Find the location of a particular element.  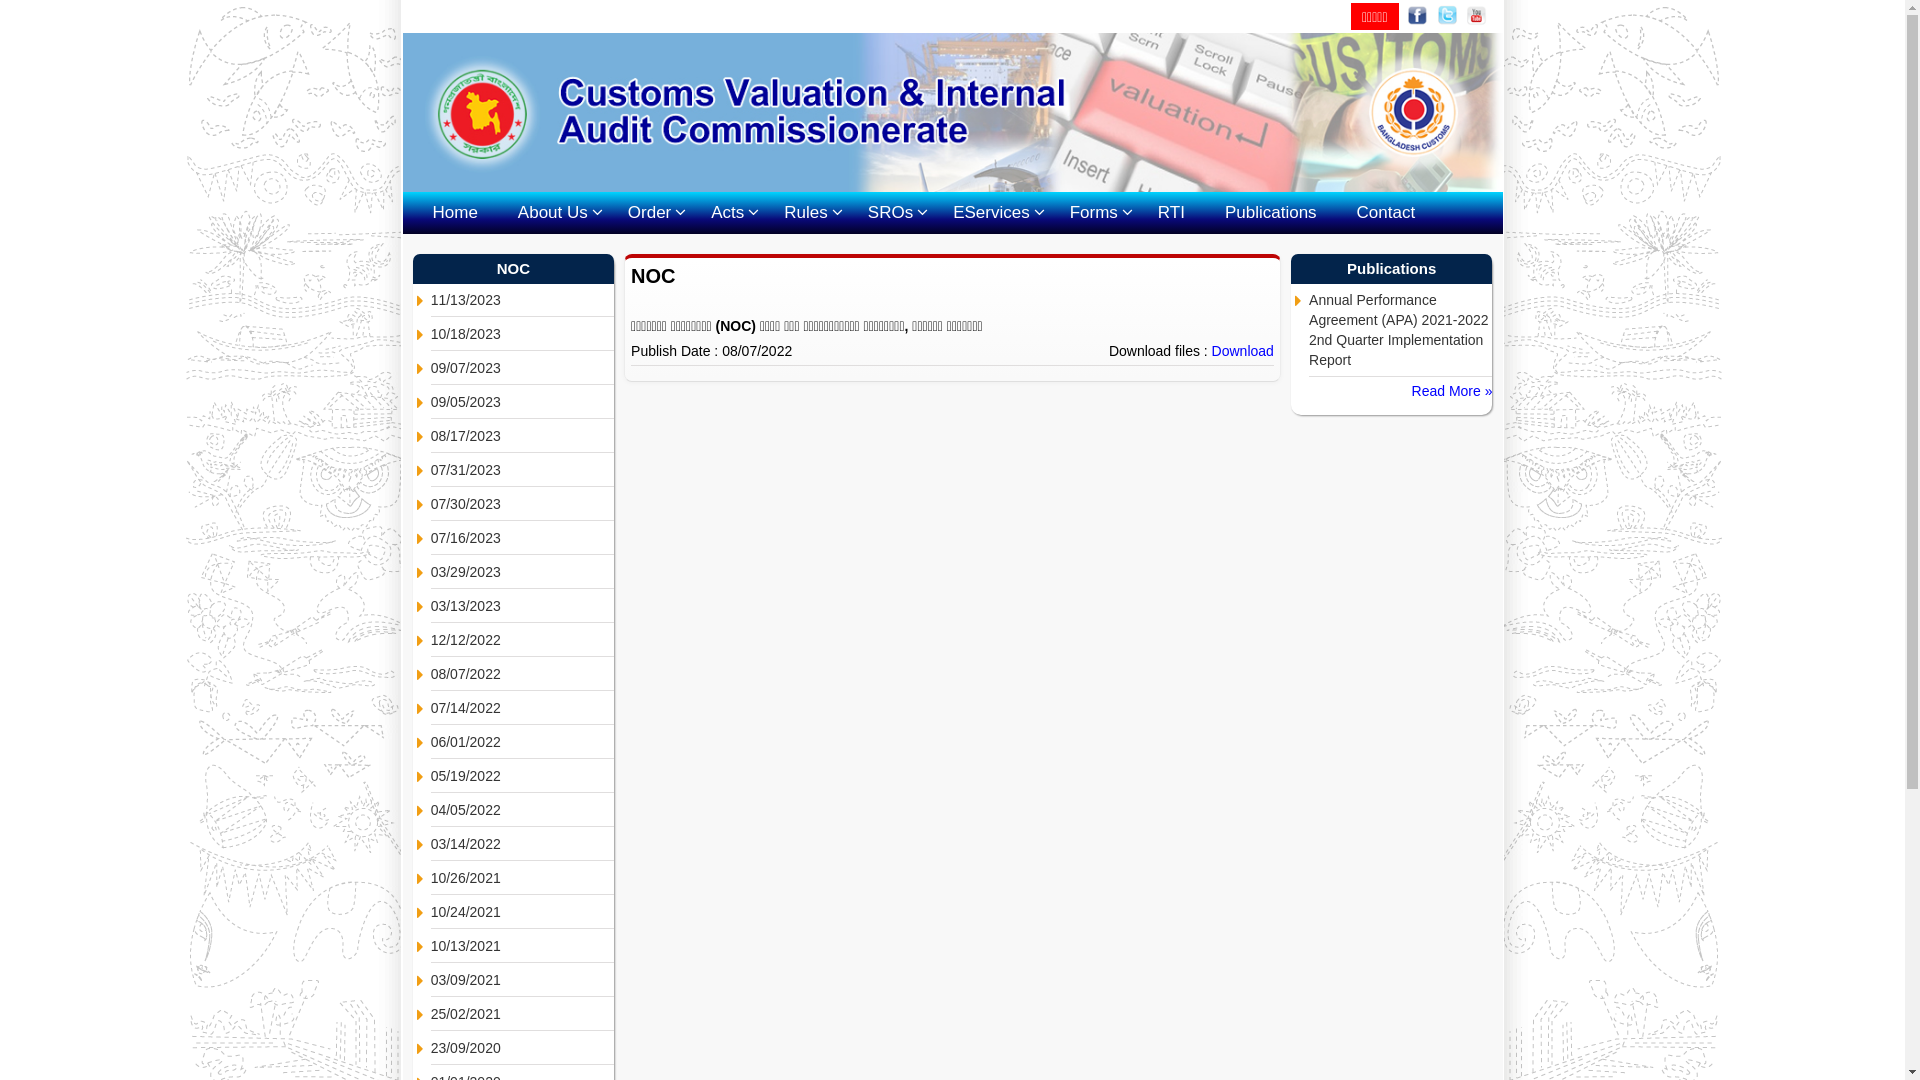

03/14/2022 is located at coordinates (522, 844).